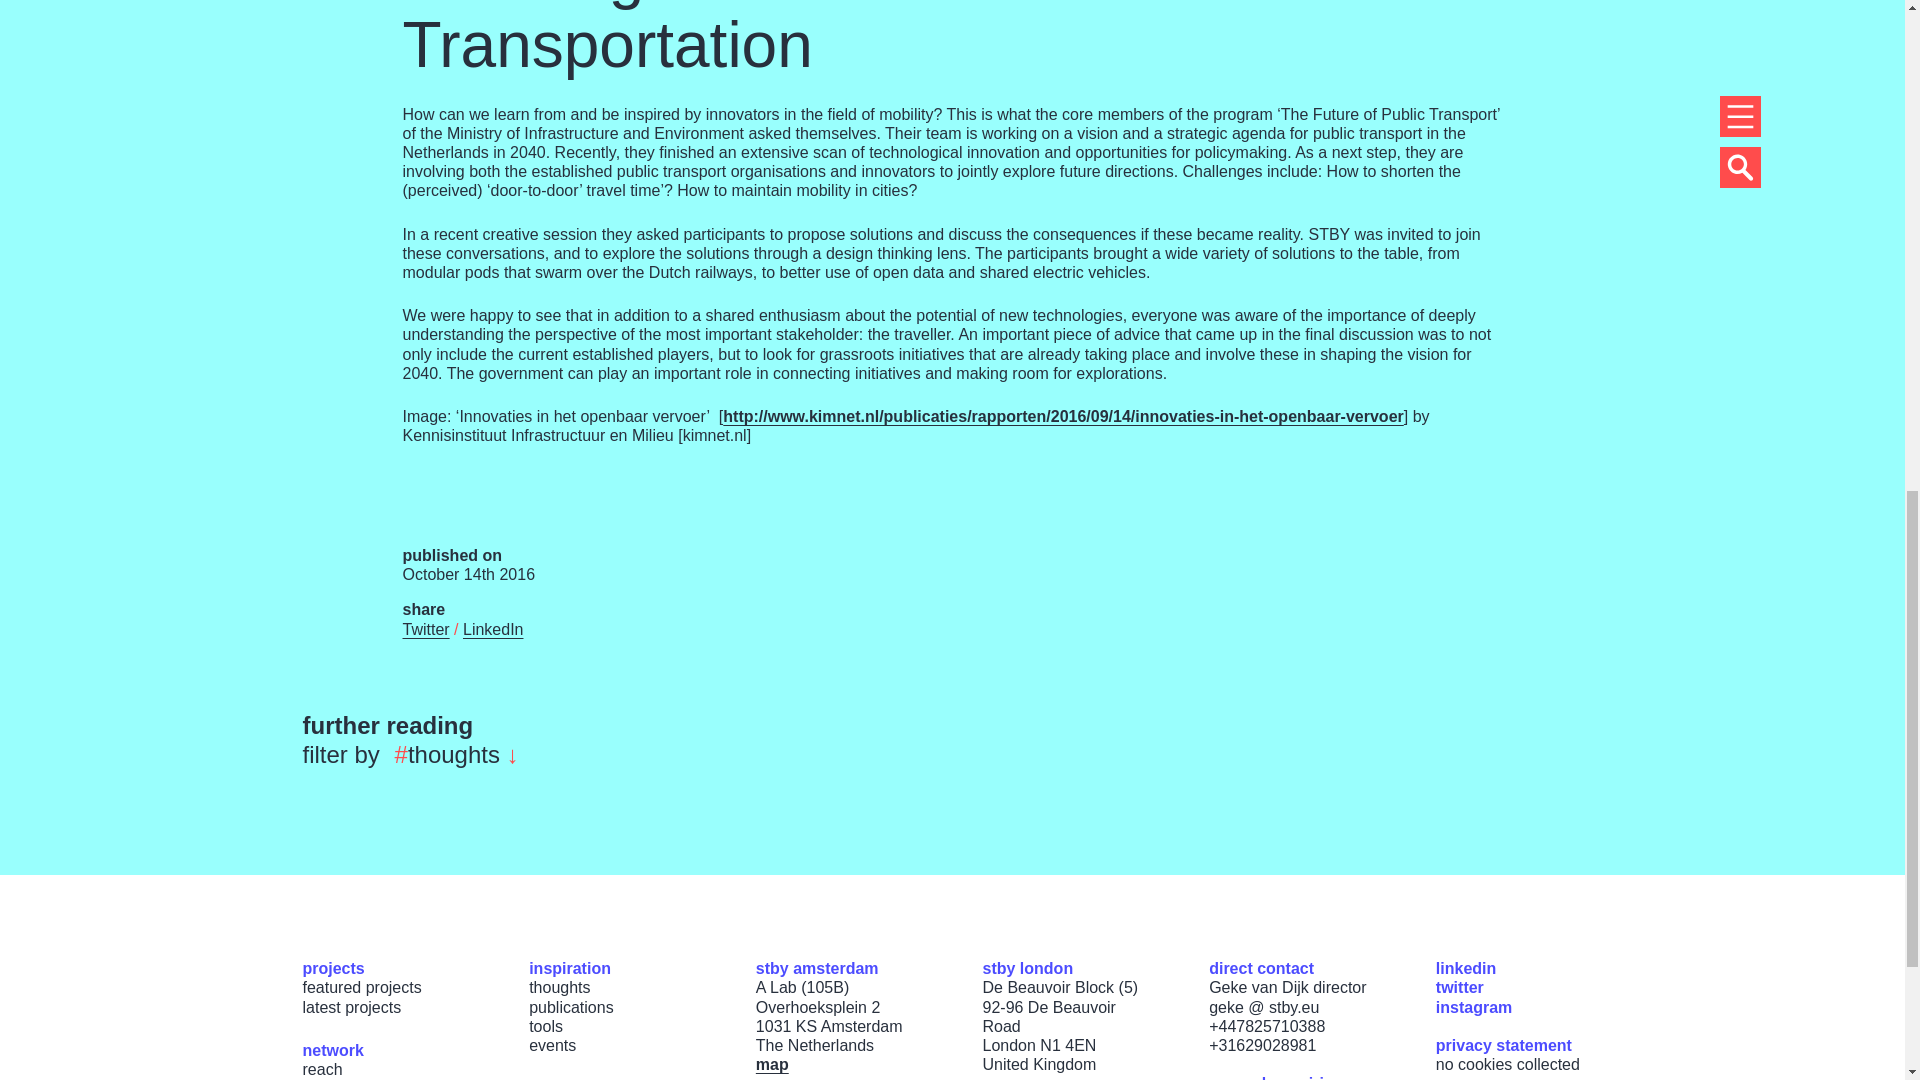  I want to click on thoughts, so click(559, 986).